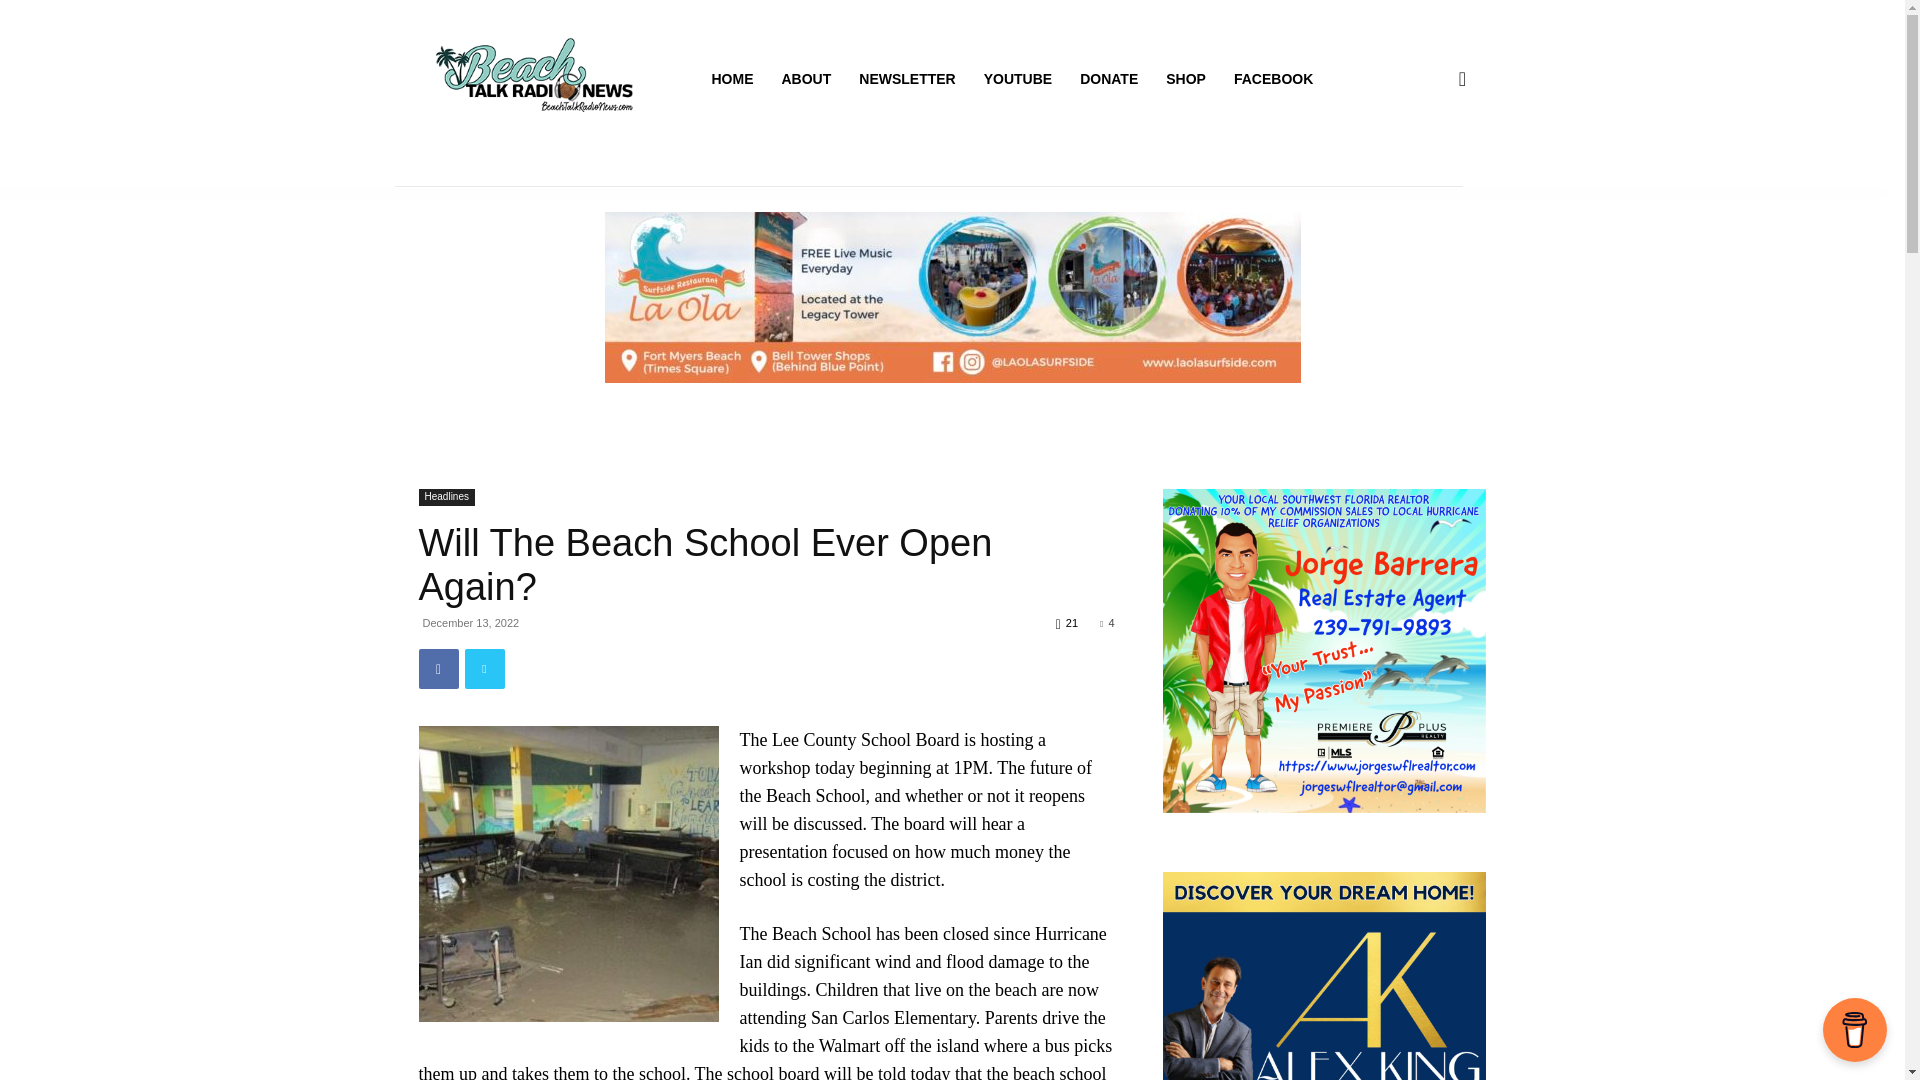 This screenshot has height=1080, width=1920. What do you see at coordinates (484, 669) in the screenshot?
I see `Twitter` at bounding box center [484, 669].